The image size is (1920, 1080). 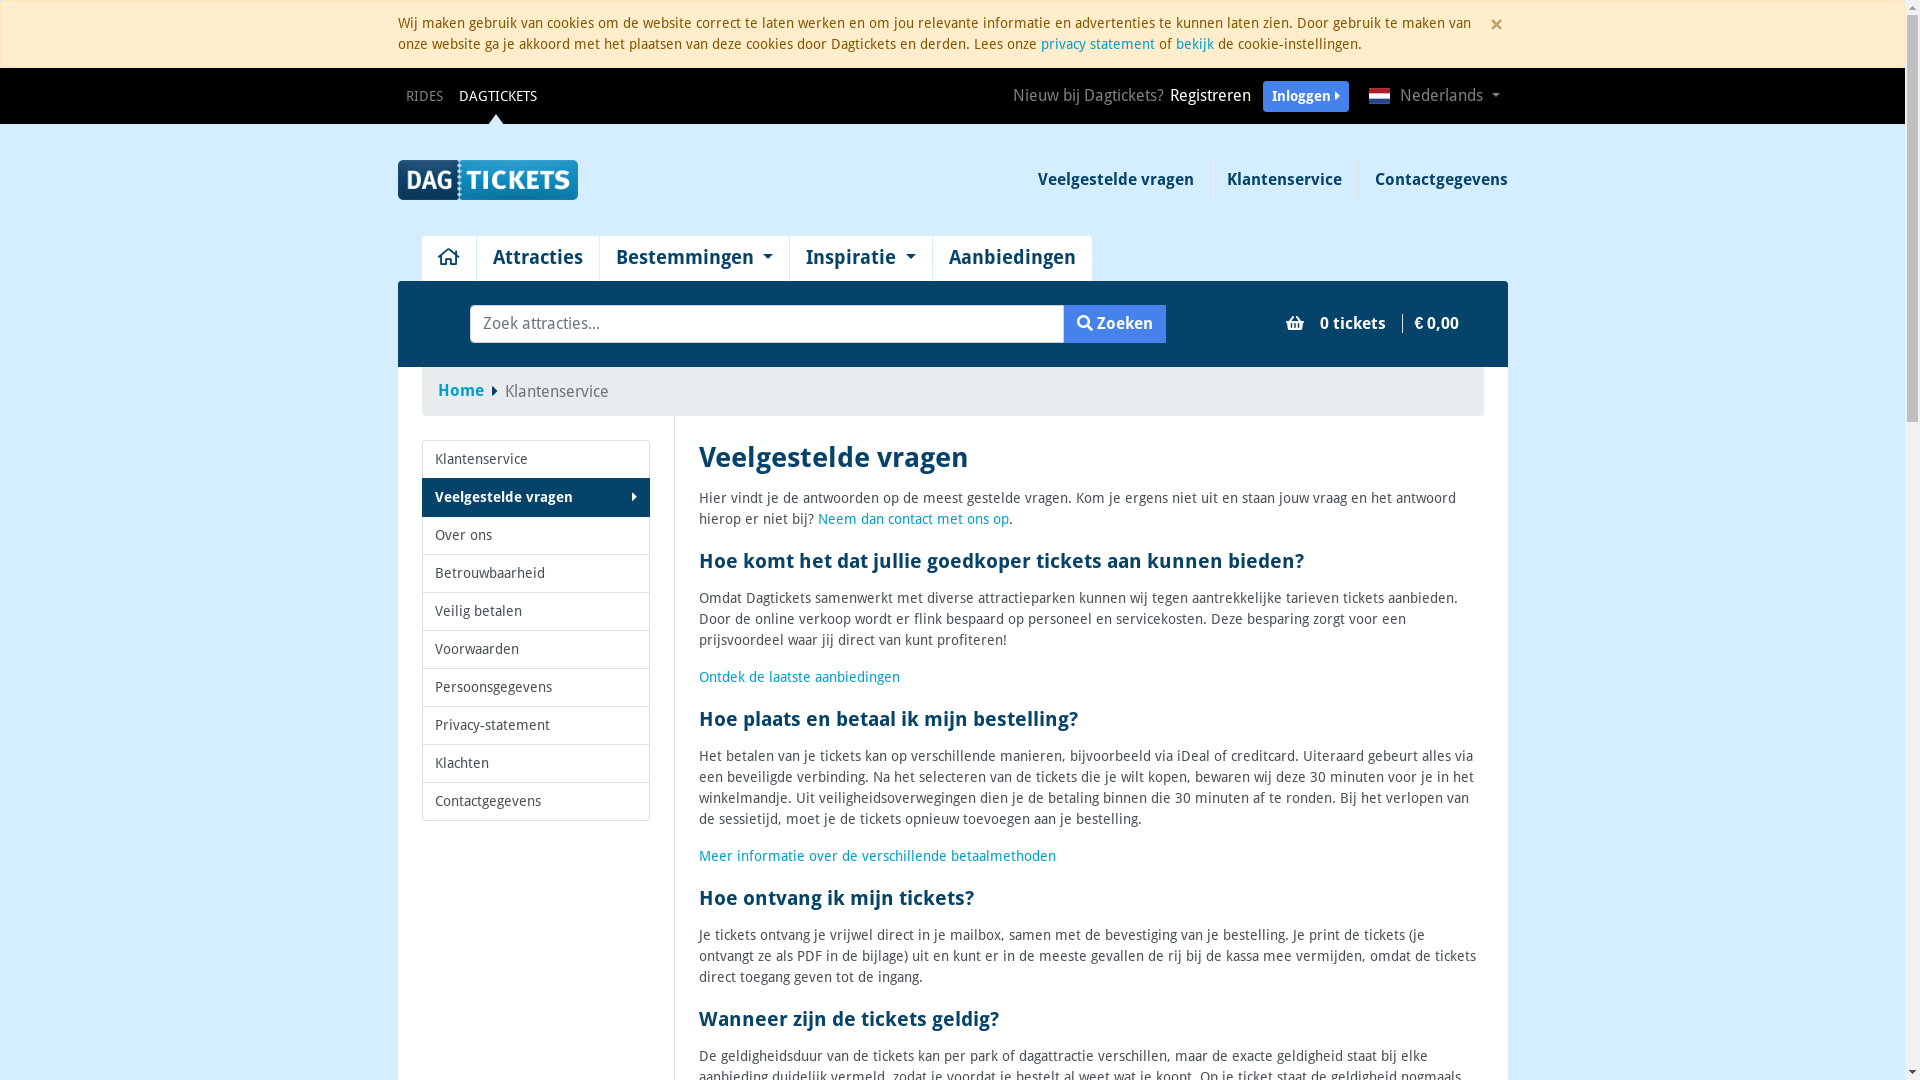 What do you see at coordinates (1116, 180) in the screenshot?
I see `Veelgestelde vragen` at bounding box center [1116, 180].